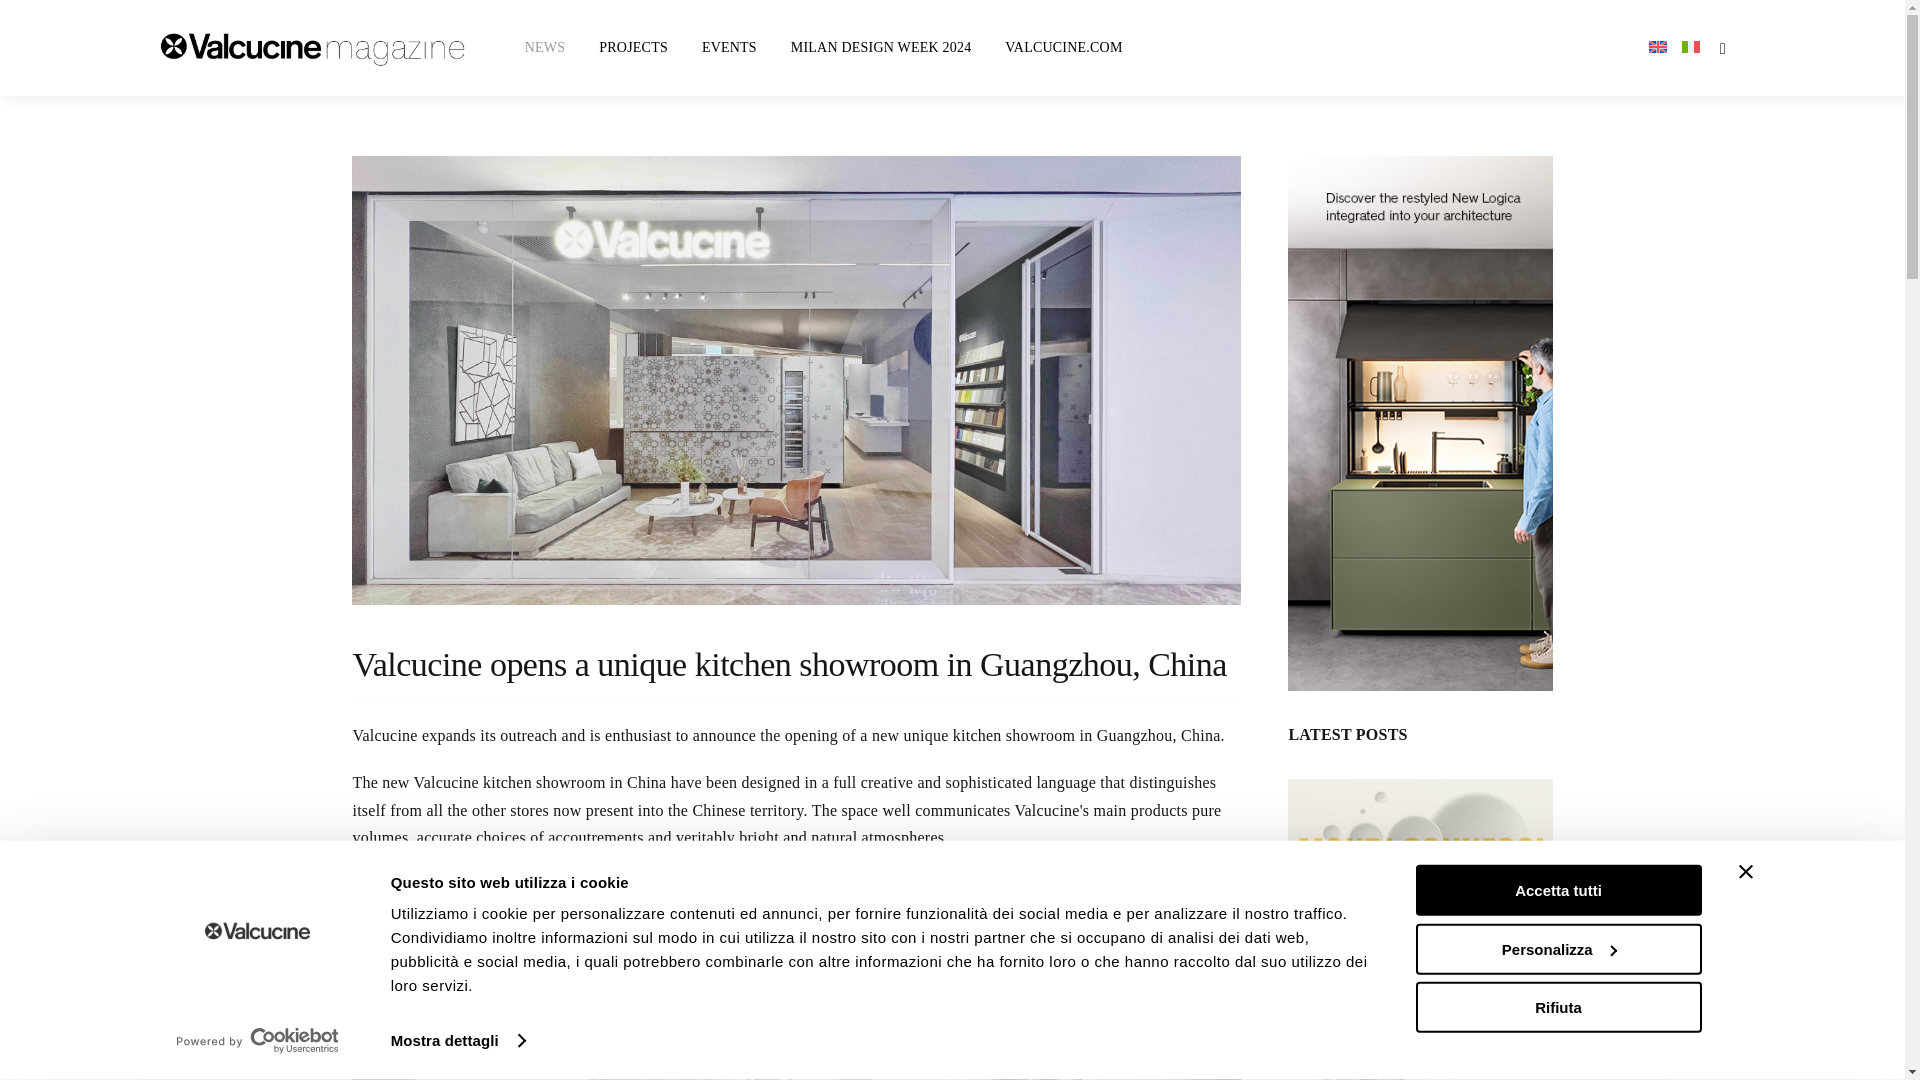 Image resolution: width=1920 pixels, height=1080 pixels. I want to click on Posts tagged with kitchen showroom, so click(544, 782).